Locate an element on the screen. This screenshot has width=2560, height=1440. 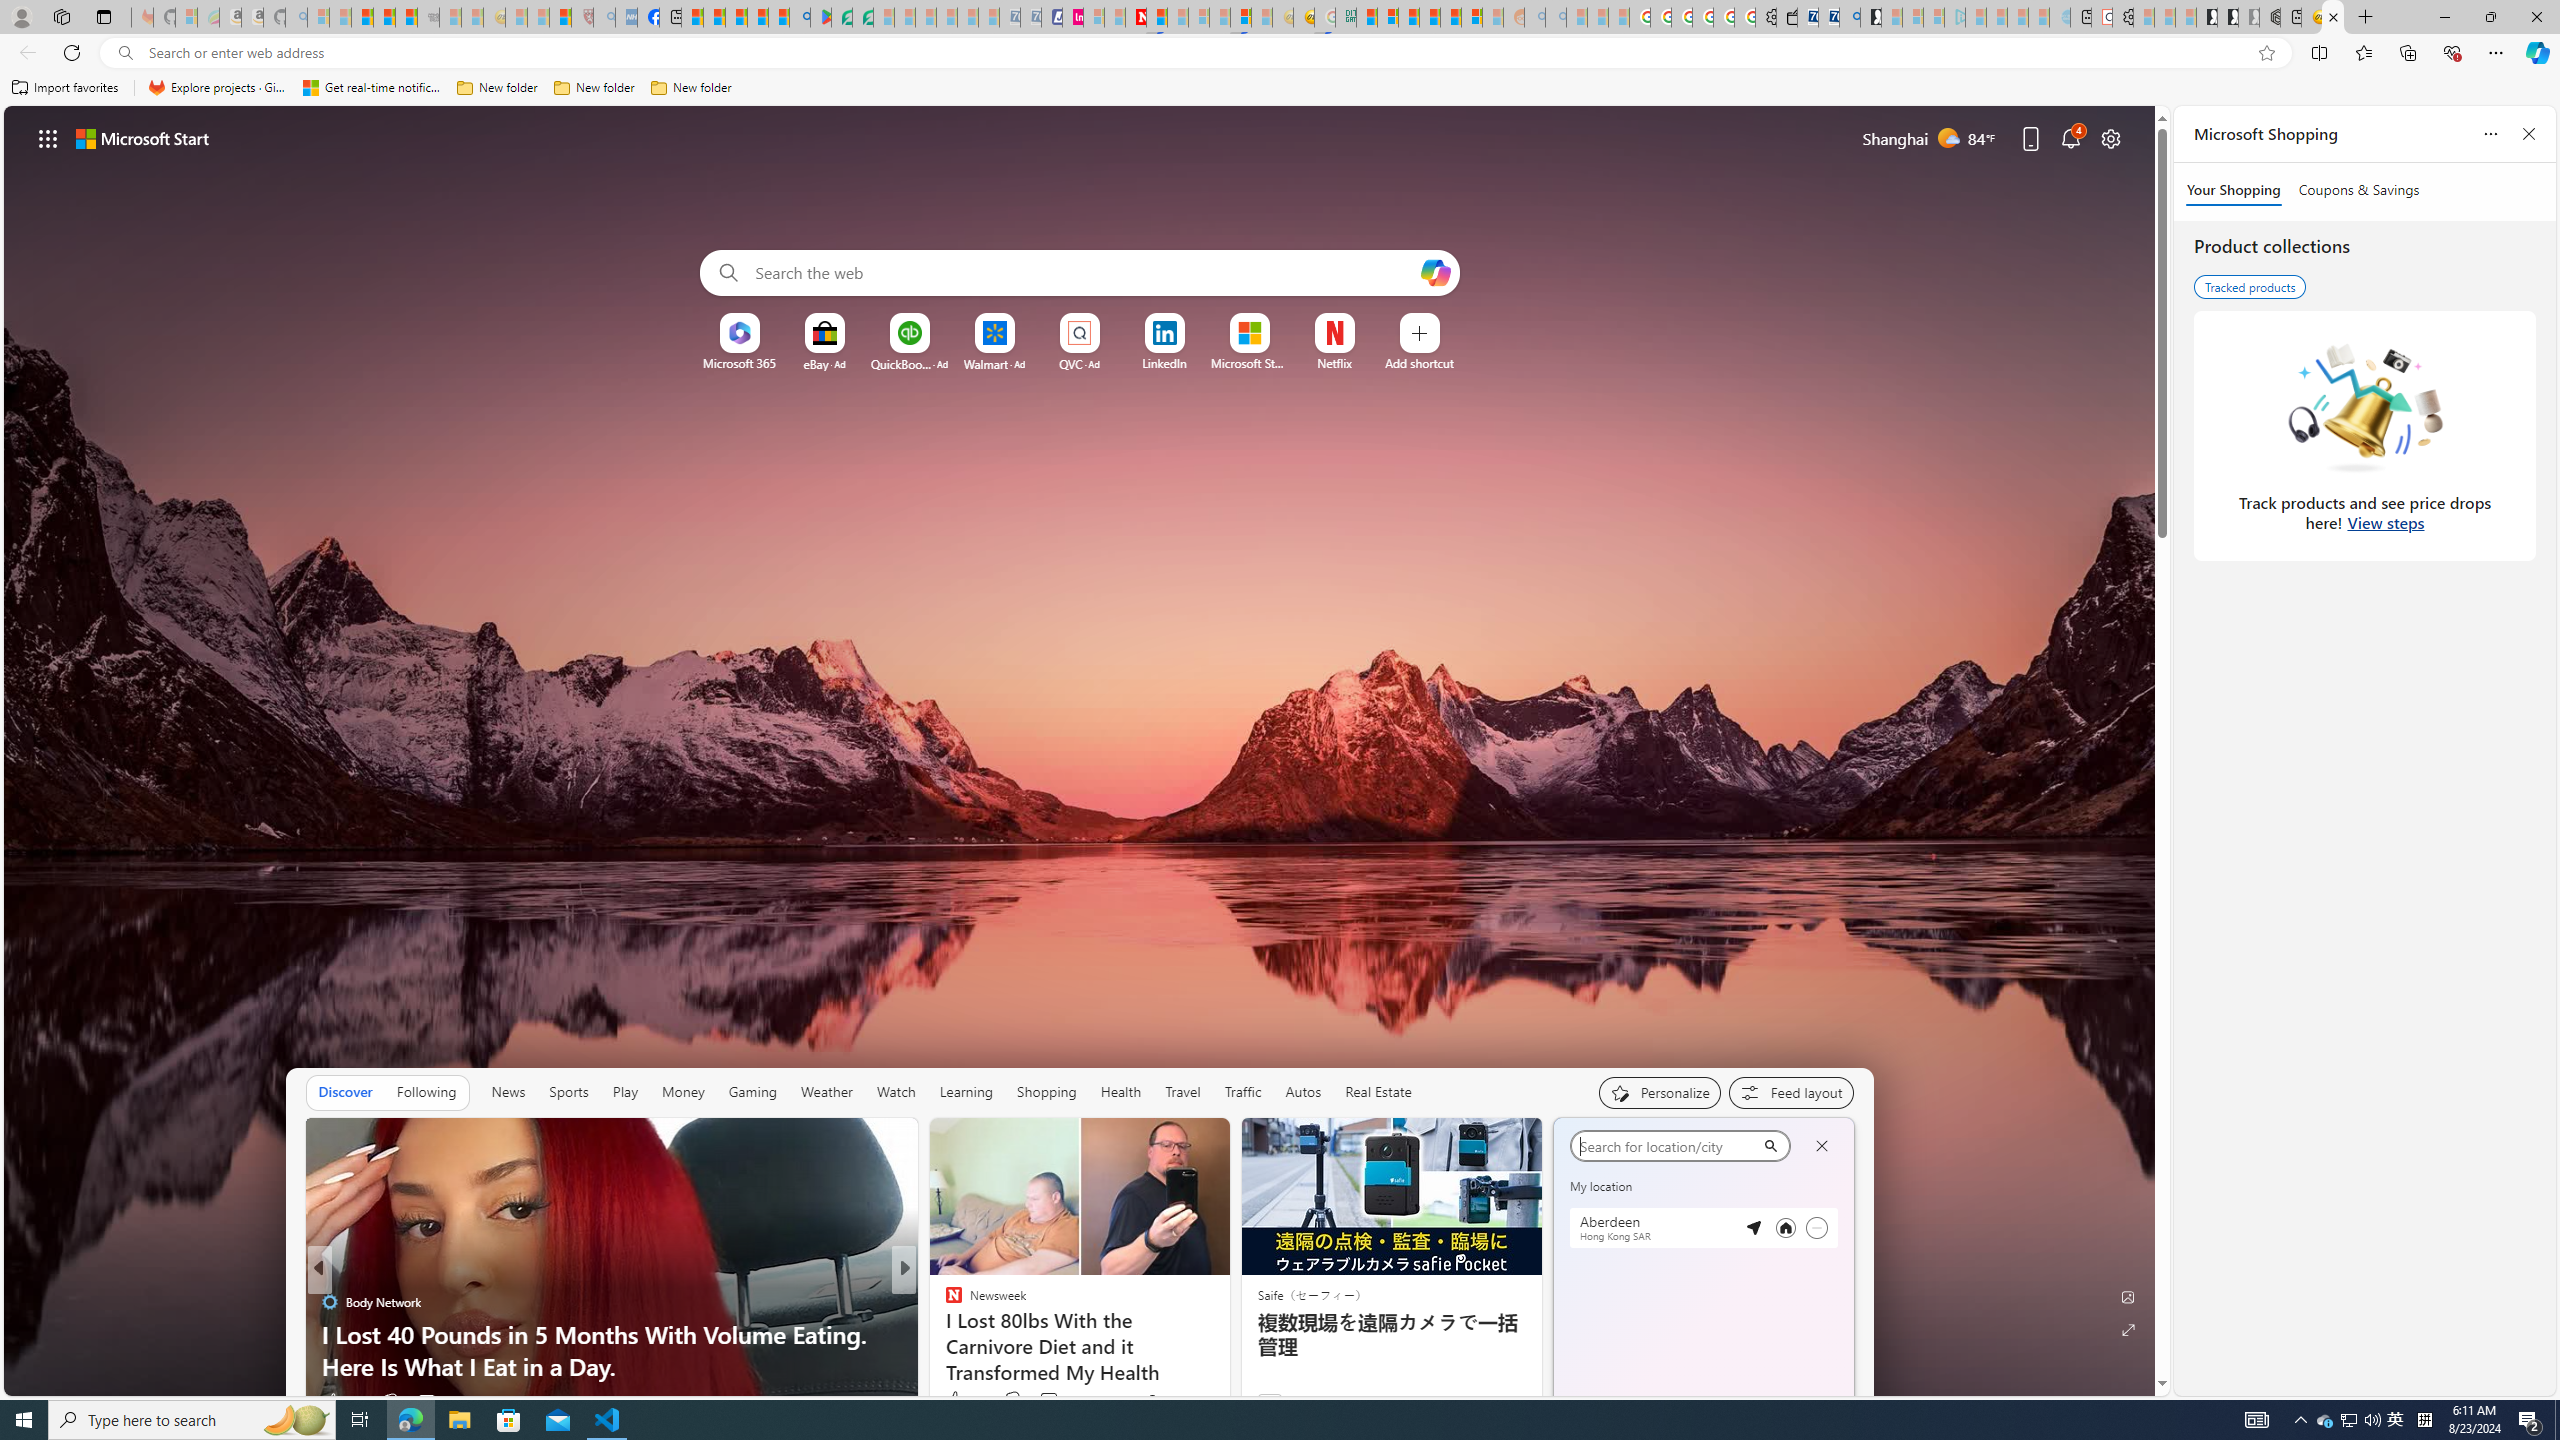
Feed settings is located at coordinates (1790, 1092).